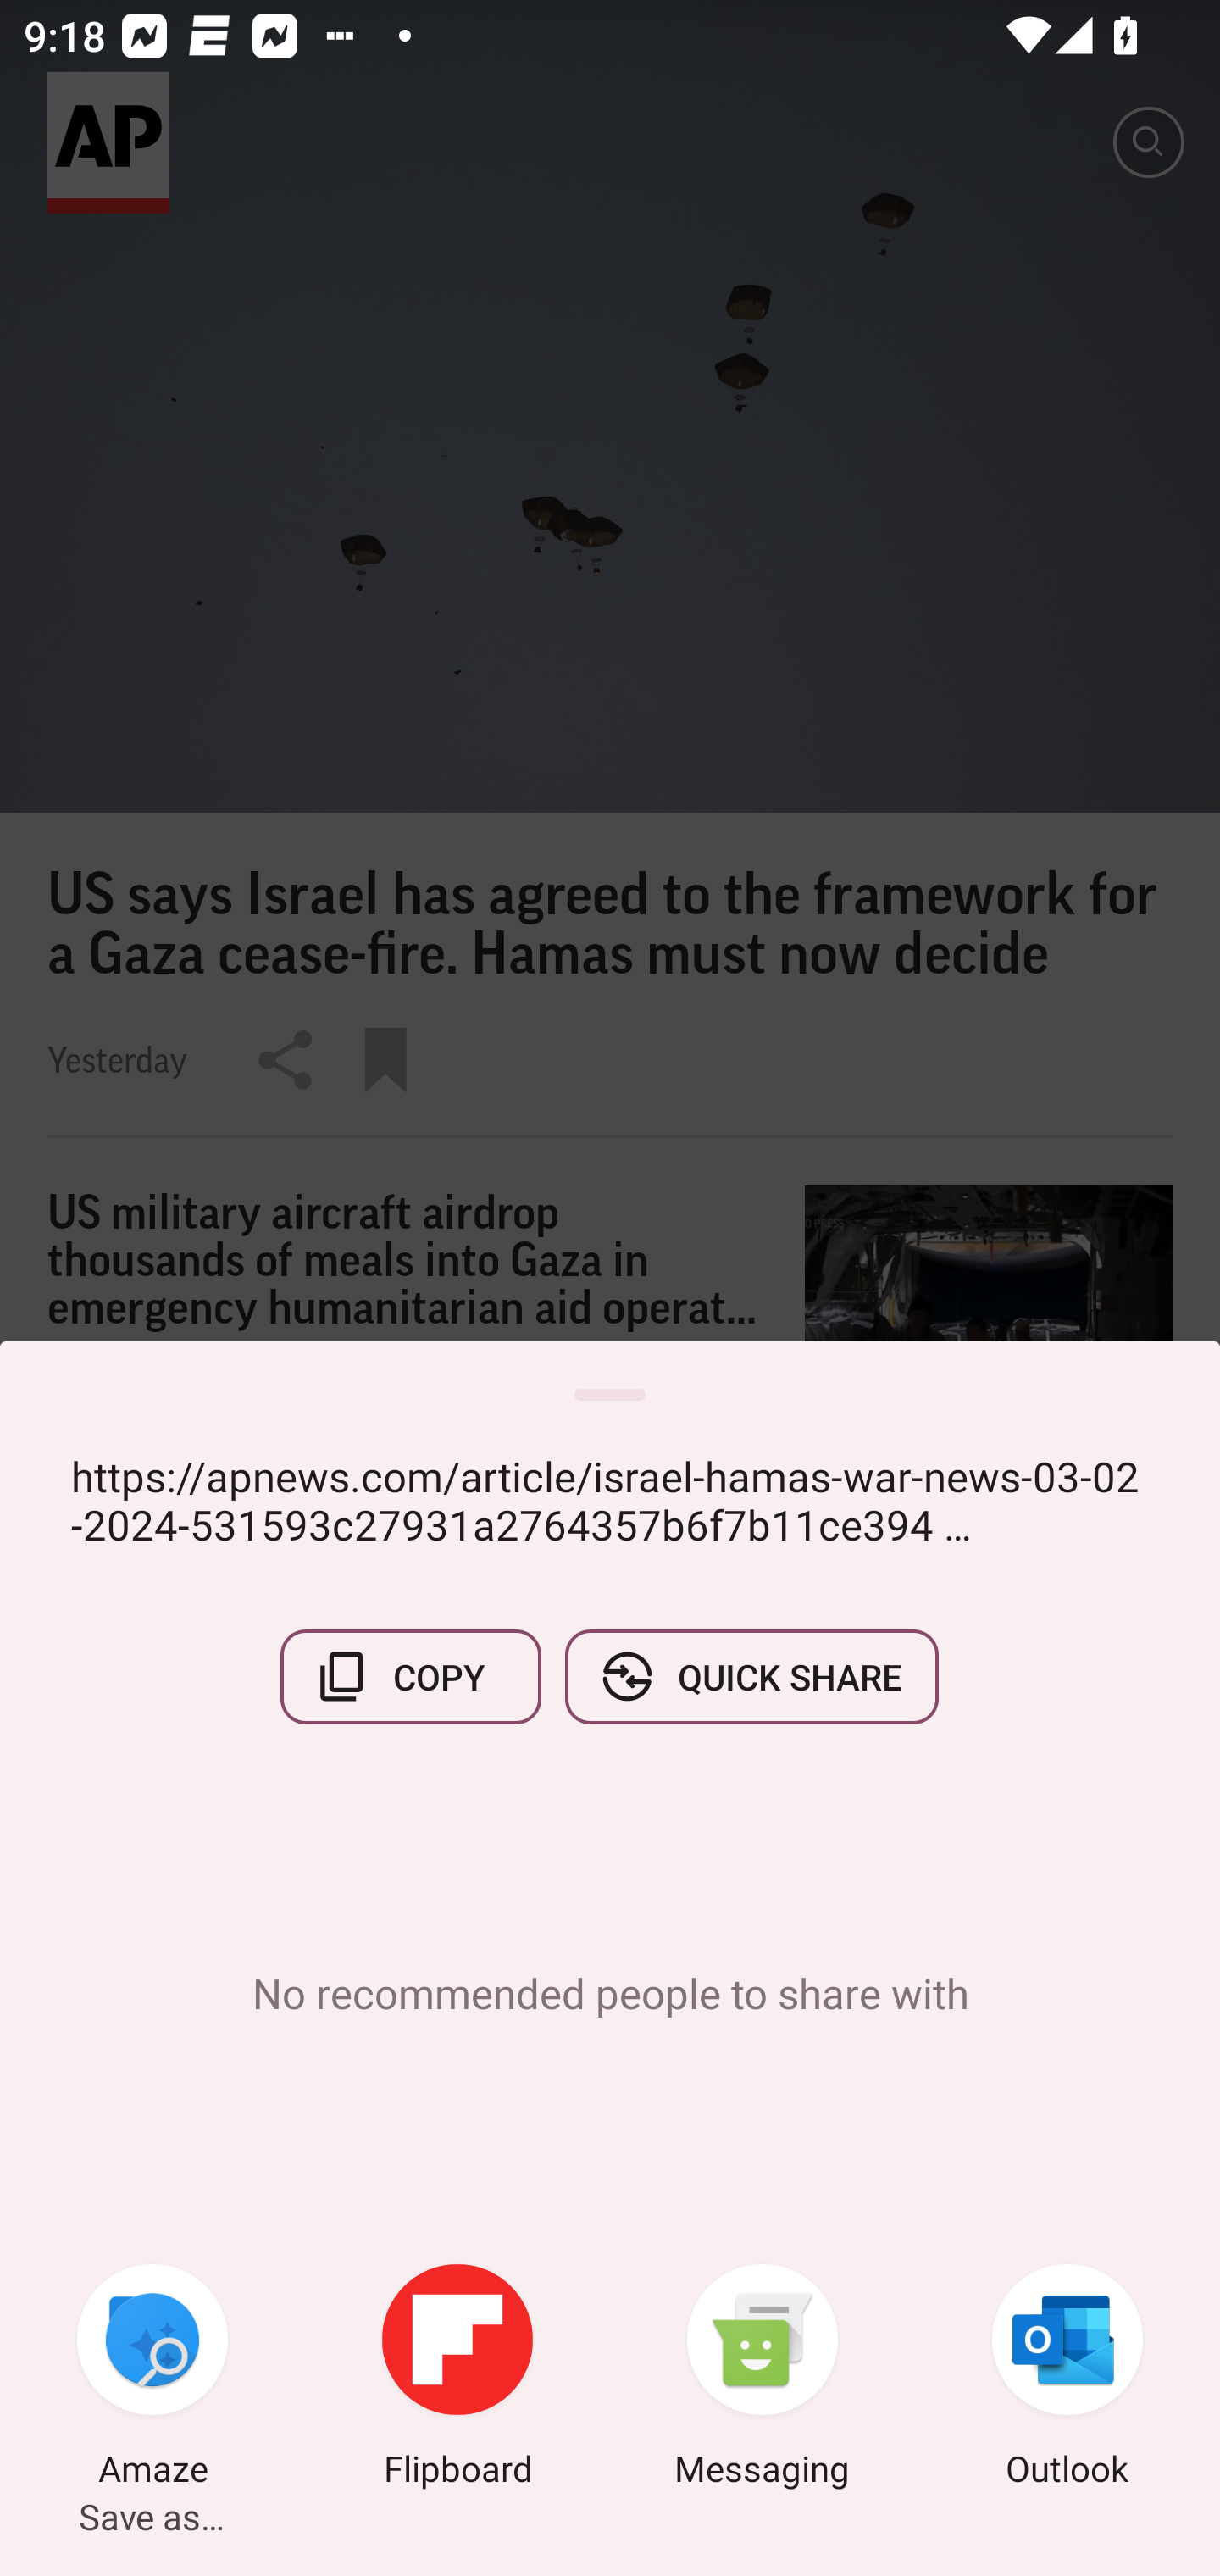 The width and height of the screenshot is (1220, 2576). What do you see at coordinates (457, 2379) in the screenshot?
I see `Flipboard` at bounding box center [457, 2379].